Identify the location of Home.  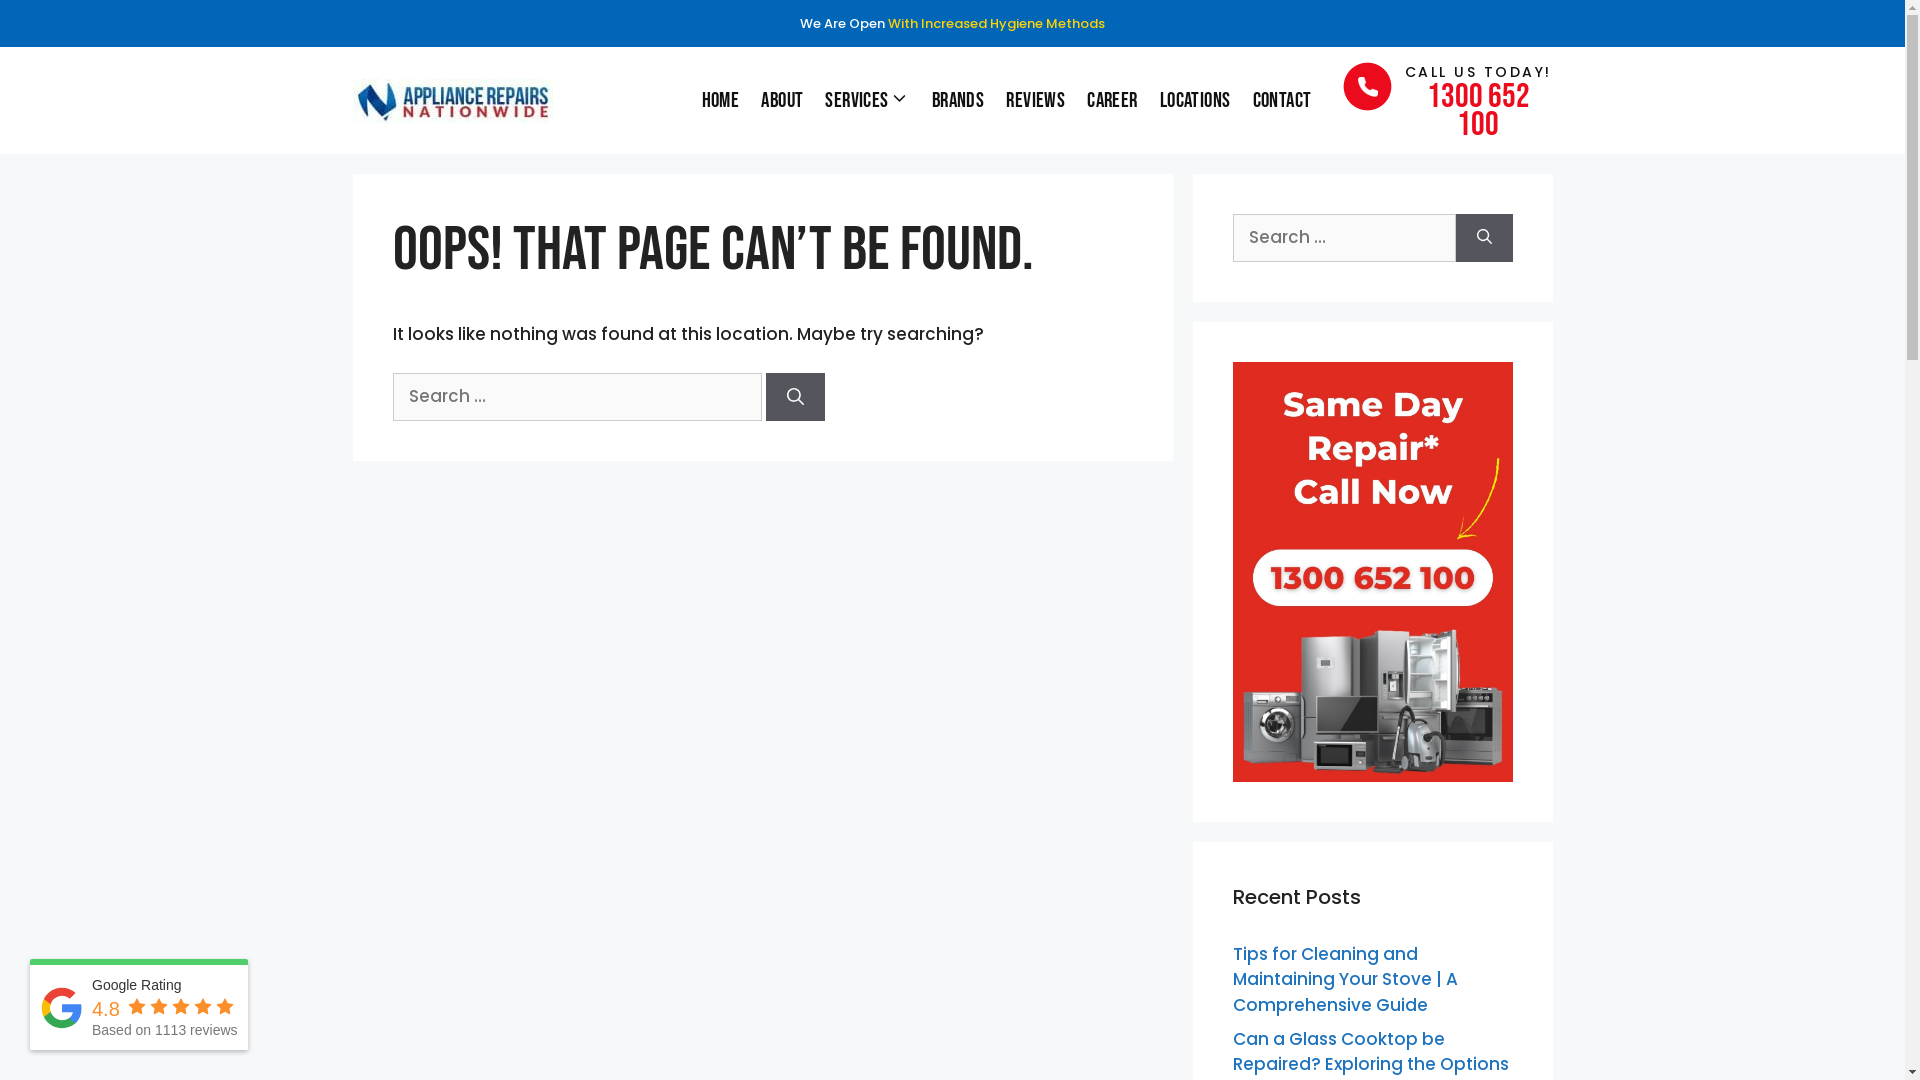
(721, 100).